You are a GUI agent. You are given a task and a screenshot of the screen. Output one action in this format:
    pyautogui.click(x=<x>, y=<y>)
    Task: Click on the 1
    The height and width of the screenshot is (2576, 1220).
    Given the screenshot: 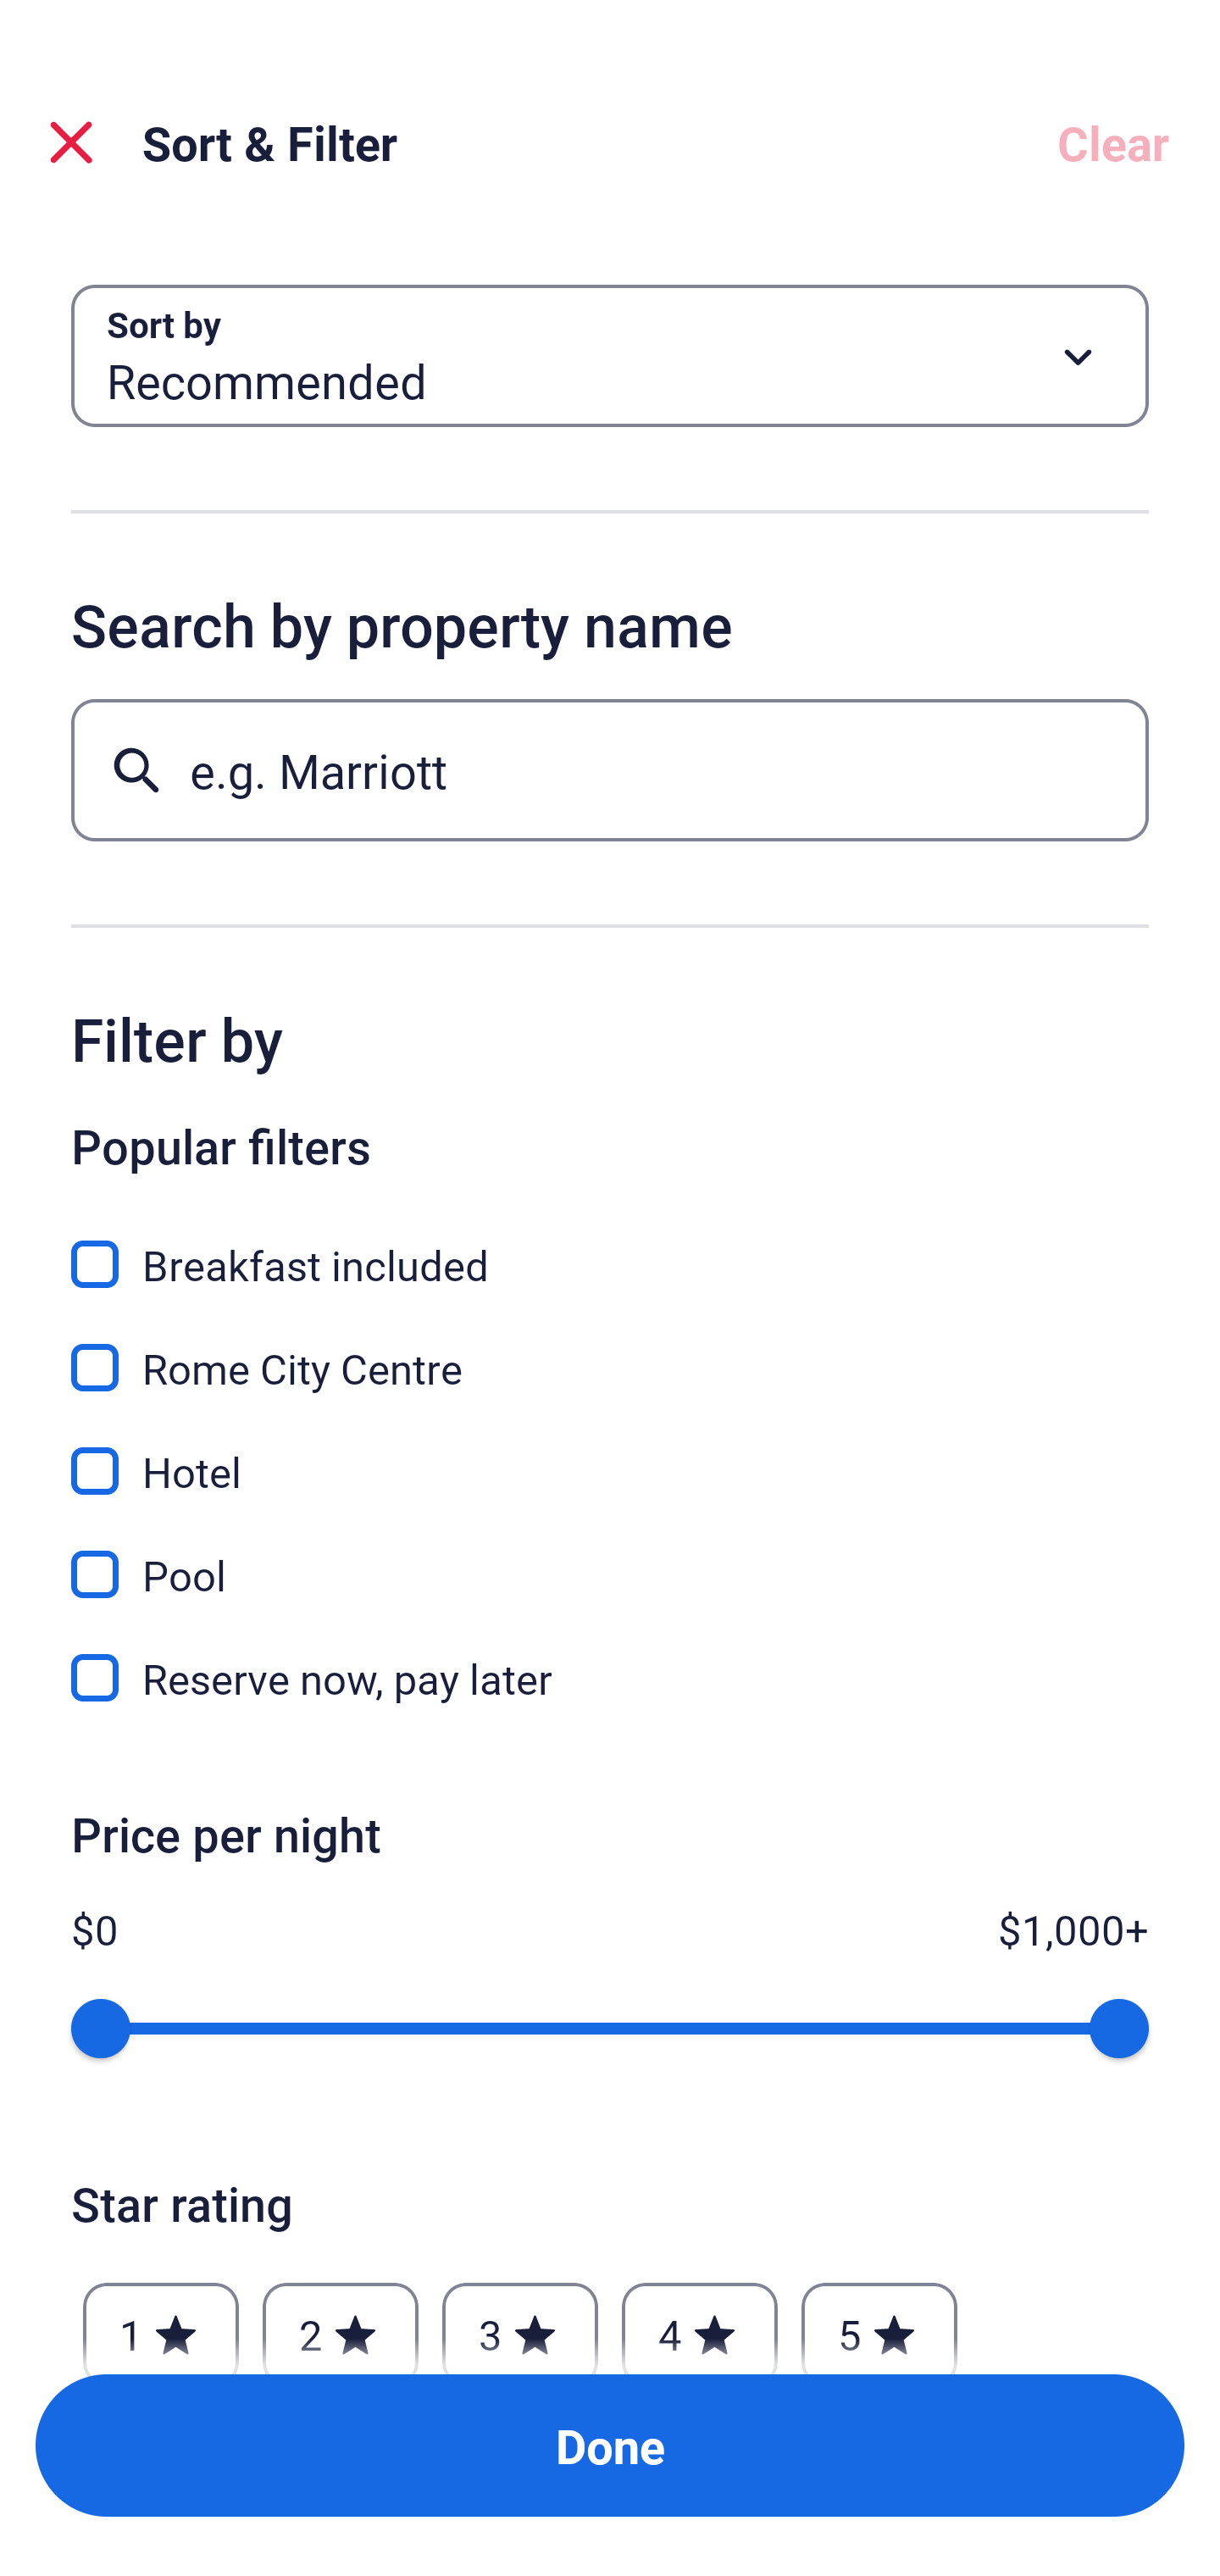 What is the action you would take?
    pyautogui.click(x=161, y=2319)
    